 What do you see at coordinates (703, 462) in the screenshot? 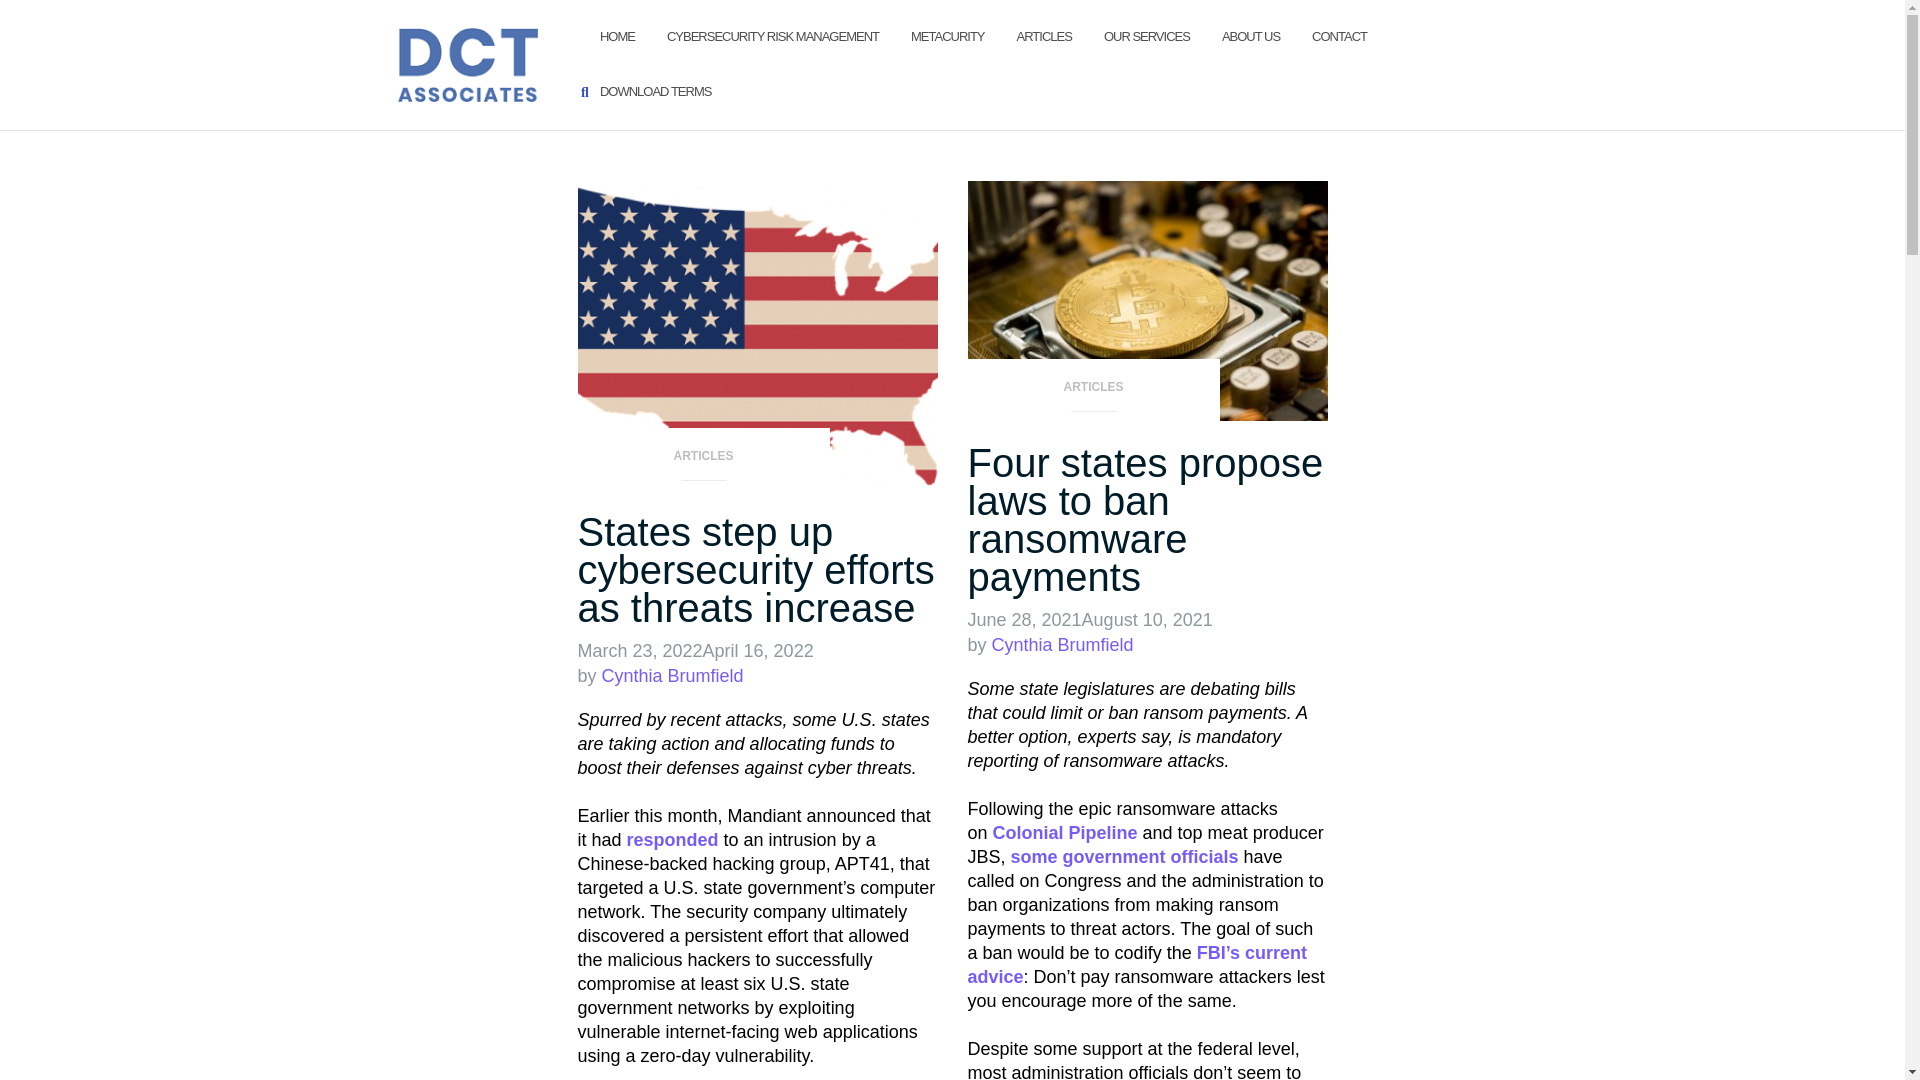
I see `ARTICLES` at bounding box center [703, 462].